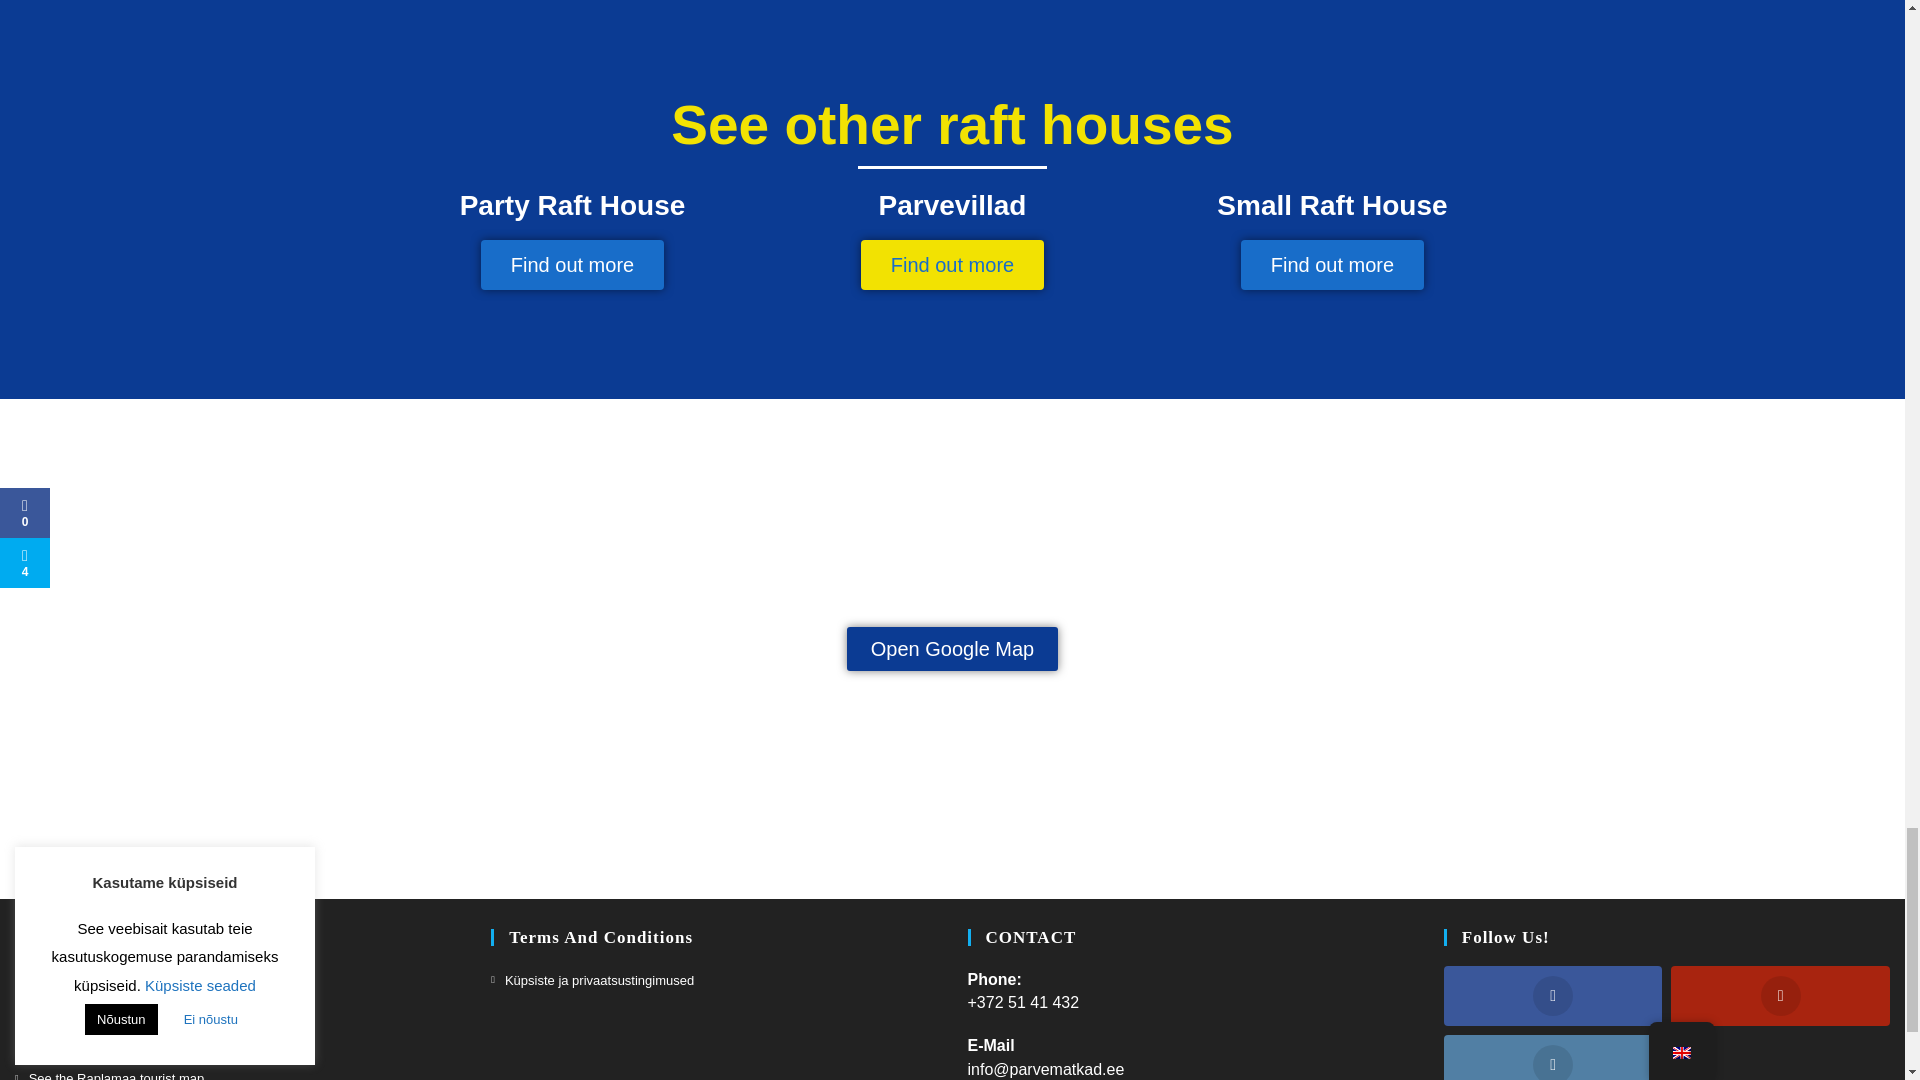 This screenshot has height=1080, width=1920. I want to click on Ask for a personal offer, so click(89, 980).